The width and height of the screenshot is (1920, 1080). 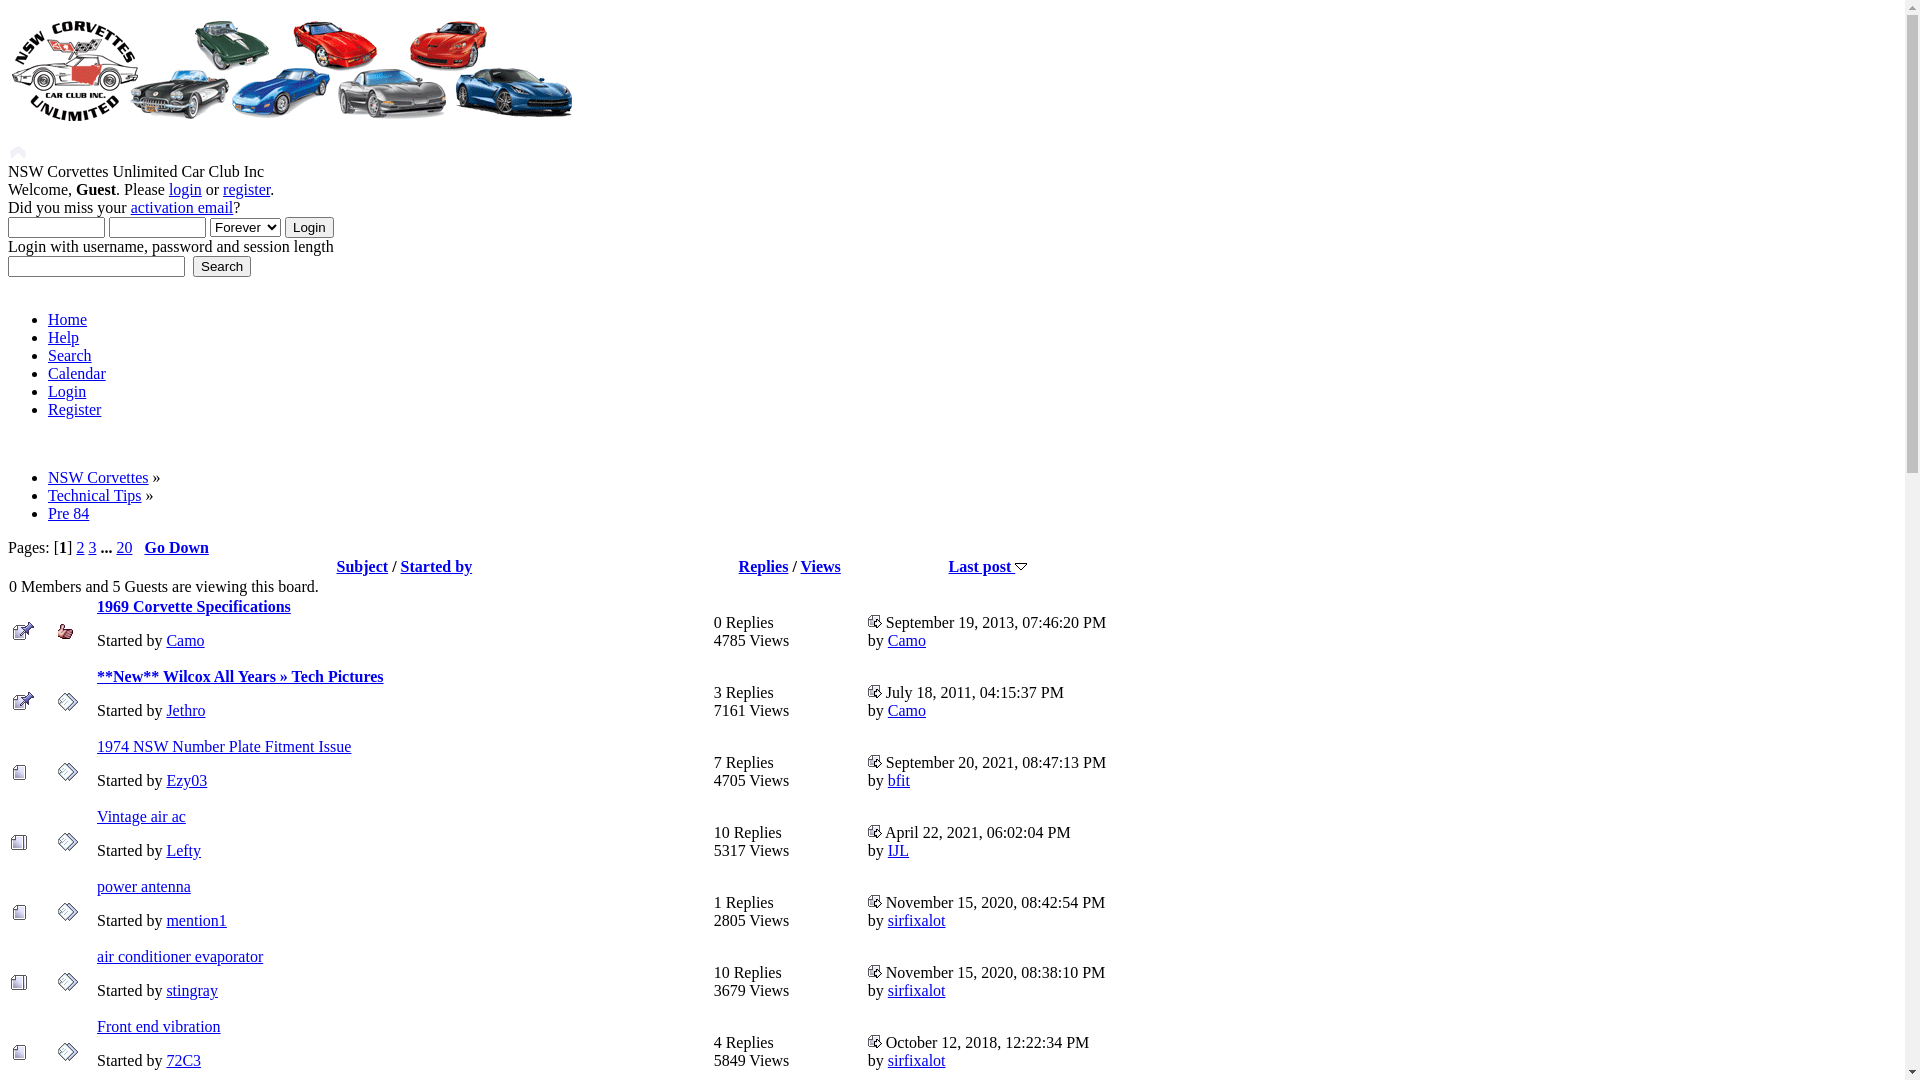 I want to click on Last post, so click(x=875, y=831).